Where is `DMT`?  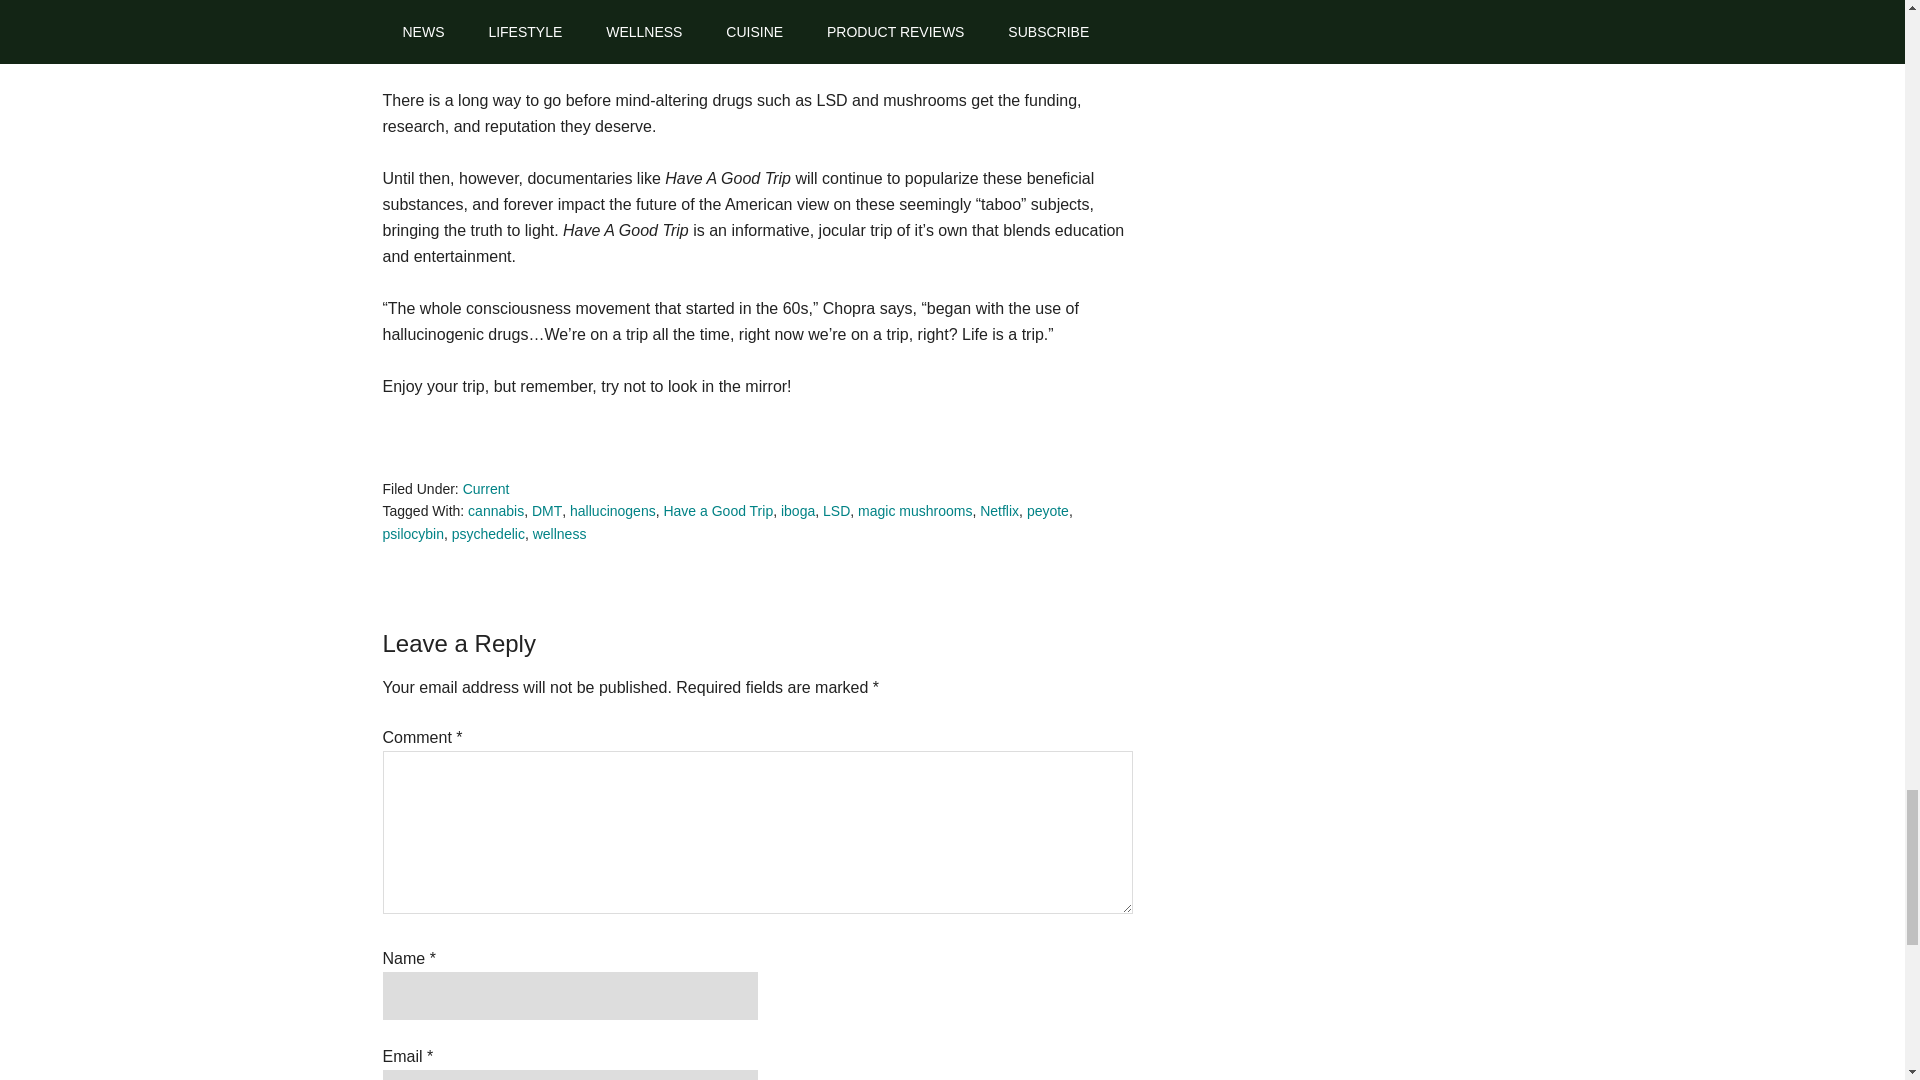 DMT is located at coordinates (546, 511).